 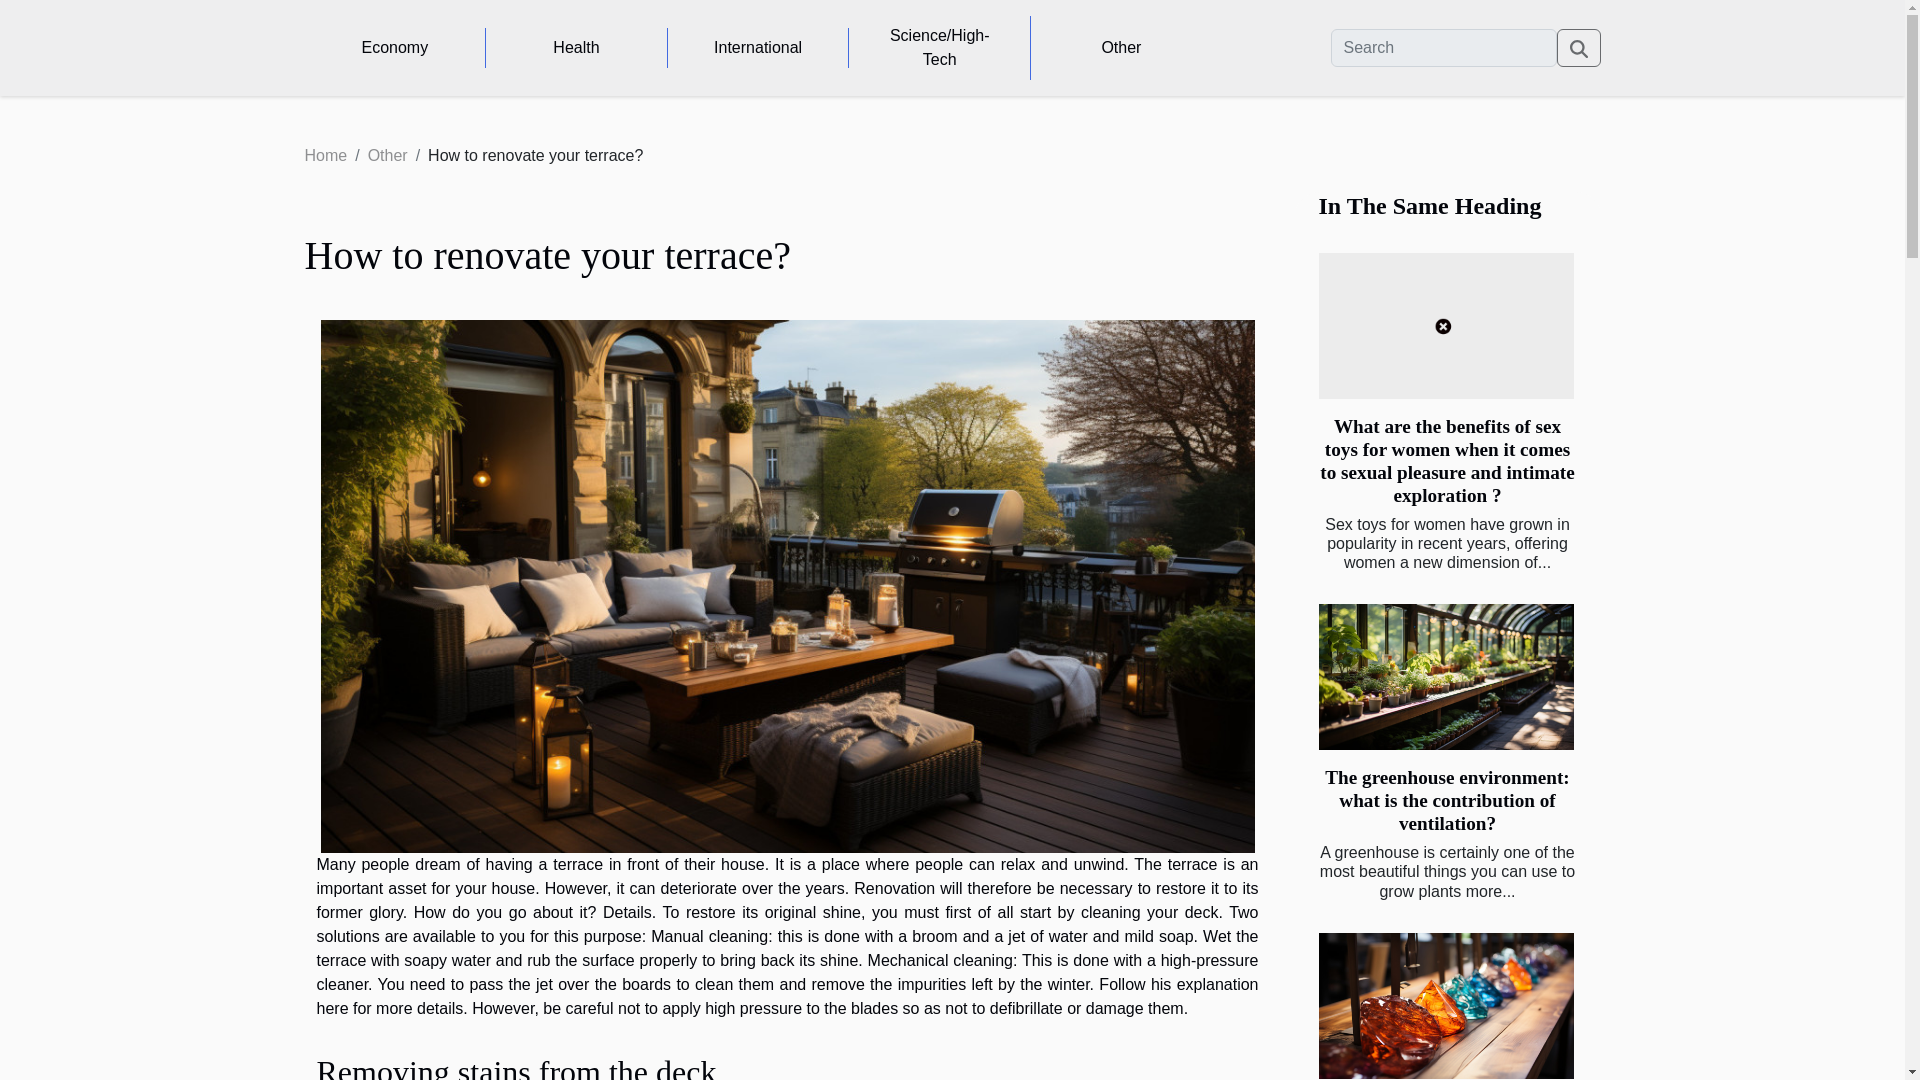 What do you see at coordinates (388, 155) in the screenshot?
I see `Other` at bounding box center [388, 155].